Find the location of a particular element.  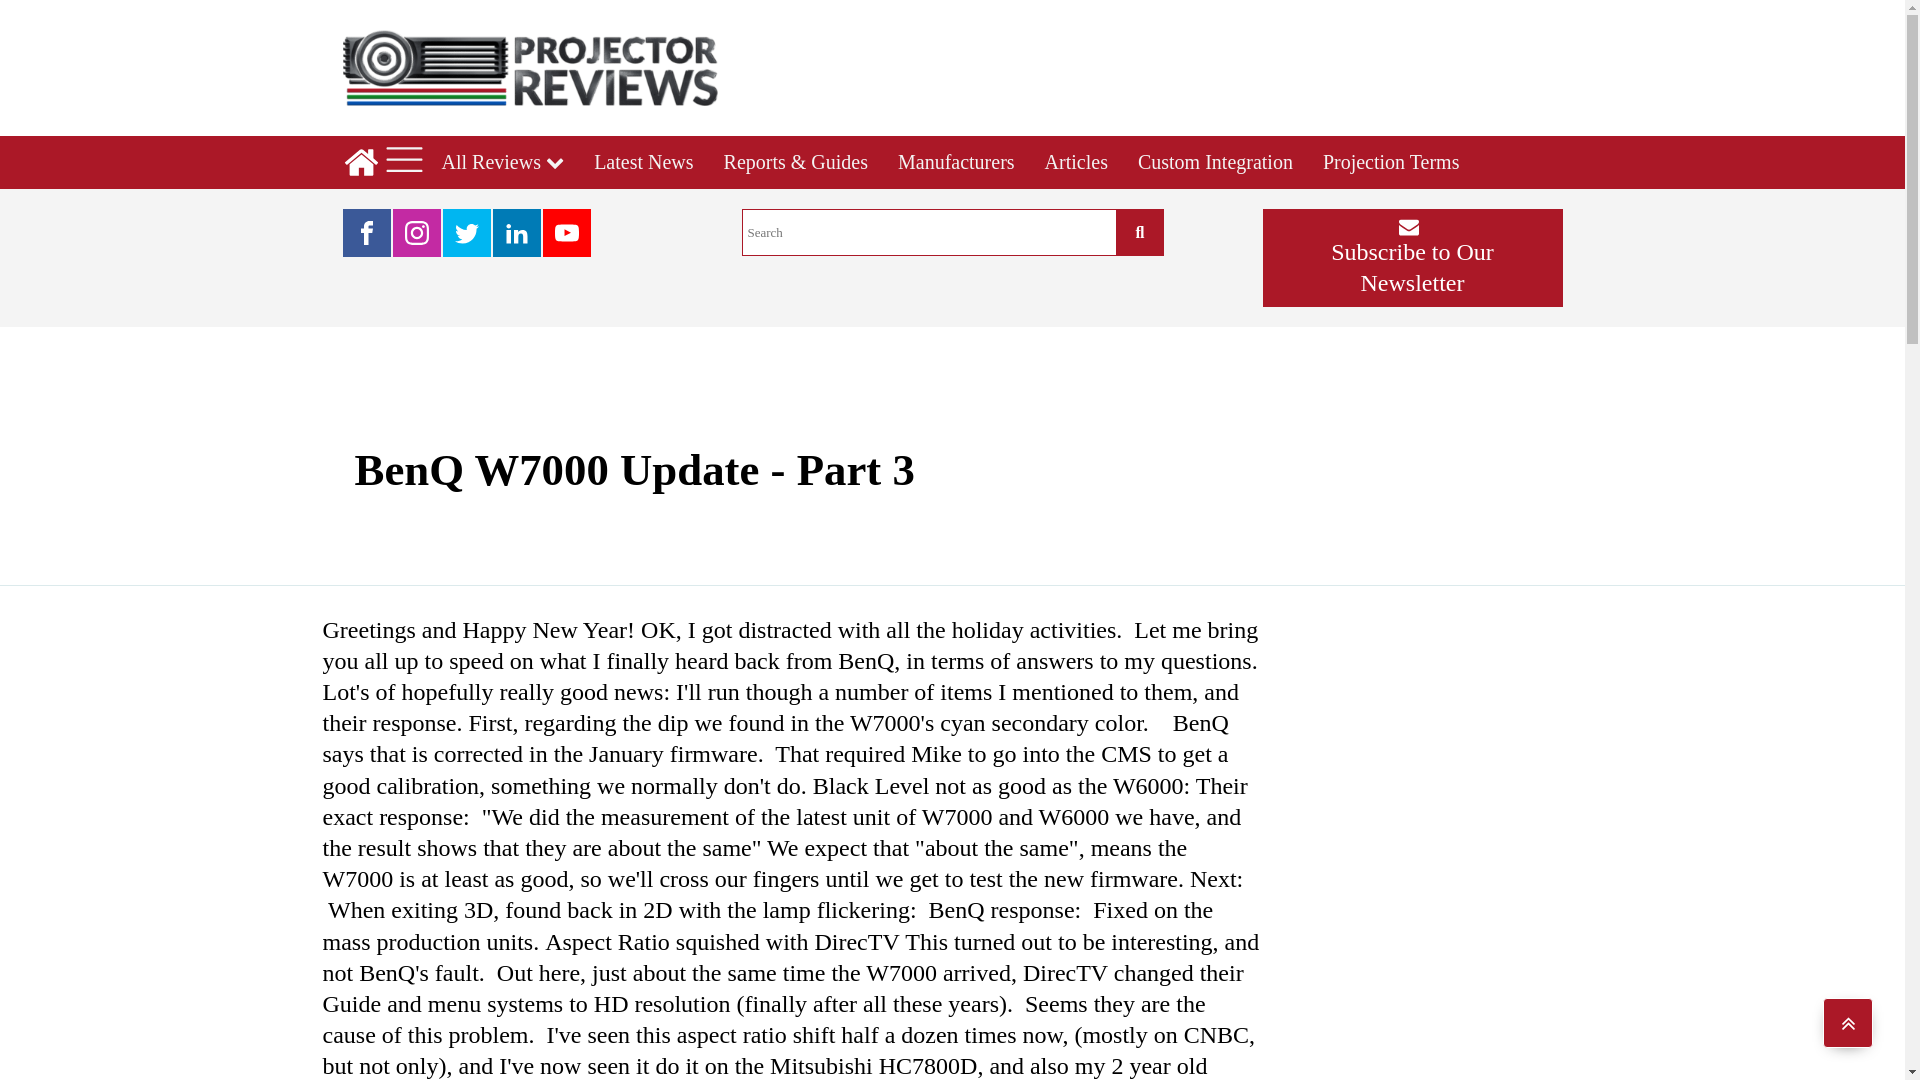

Search is located at coordinates (929, 232).